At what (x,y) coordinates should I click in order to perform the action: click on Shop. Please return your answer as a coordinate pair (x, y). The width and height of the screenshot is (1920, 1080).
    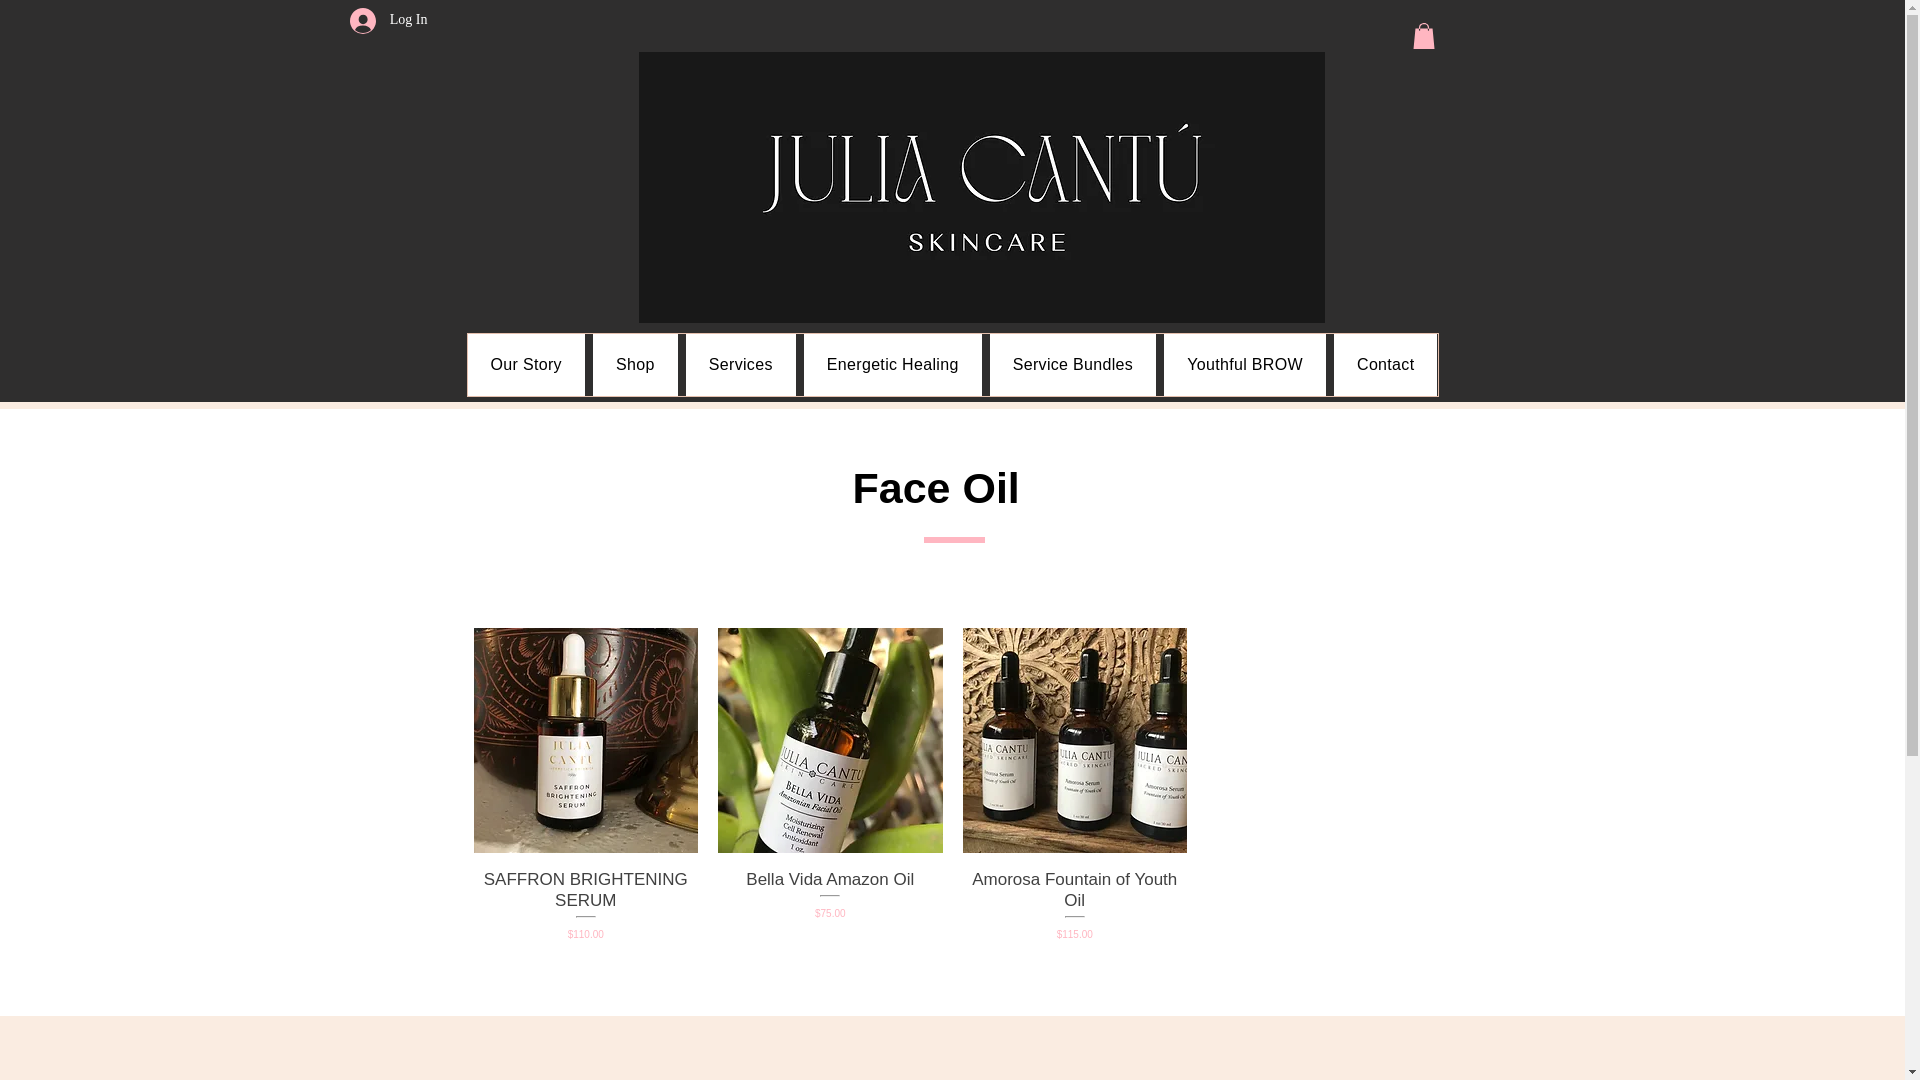
    Looking at the image, I should click on (635, 364).